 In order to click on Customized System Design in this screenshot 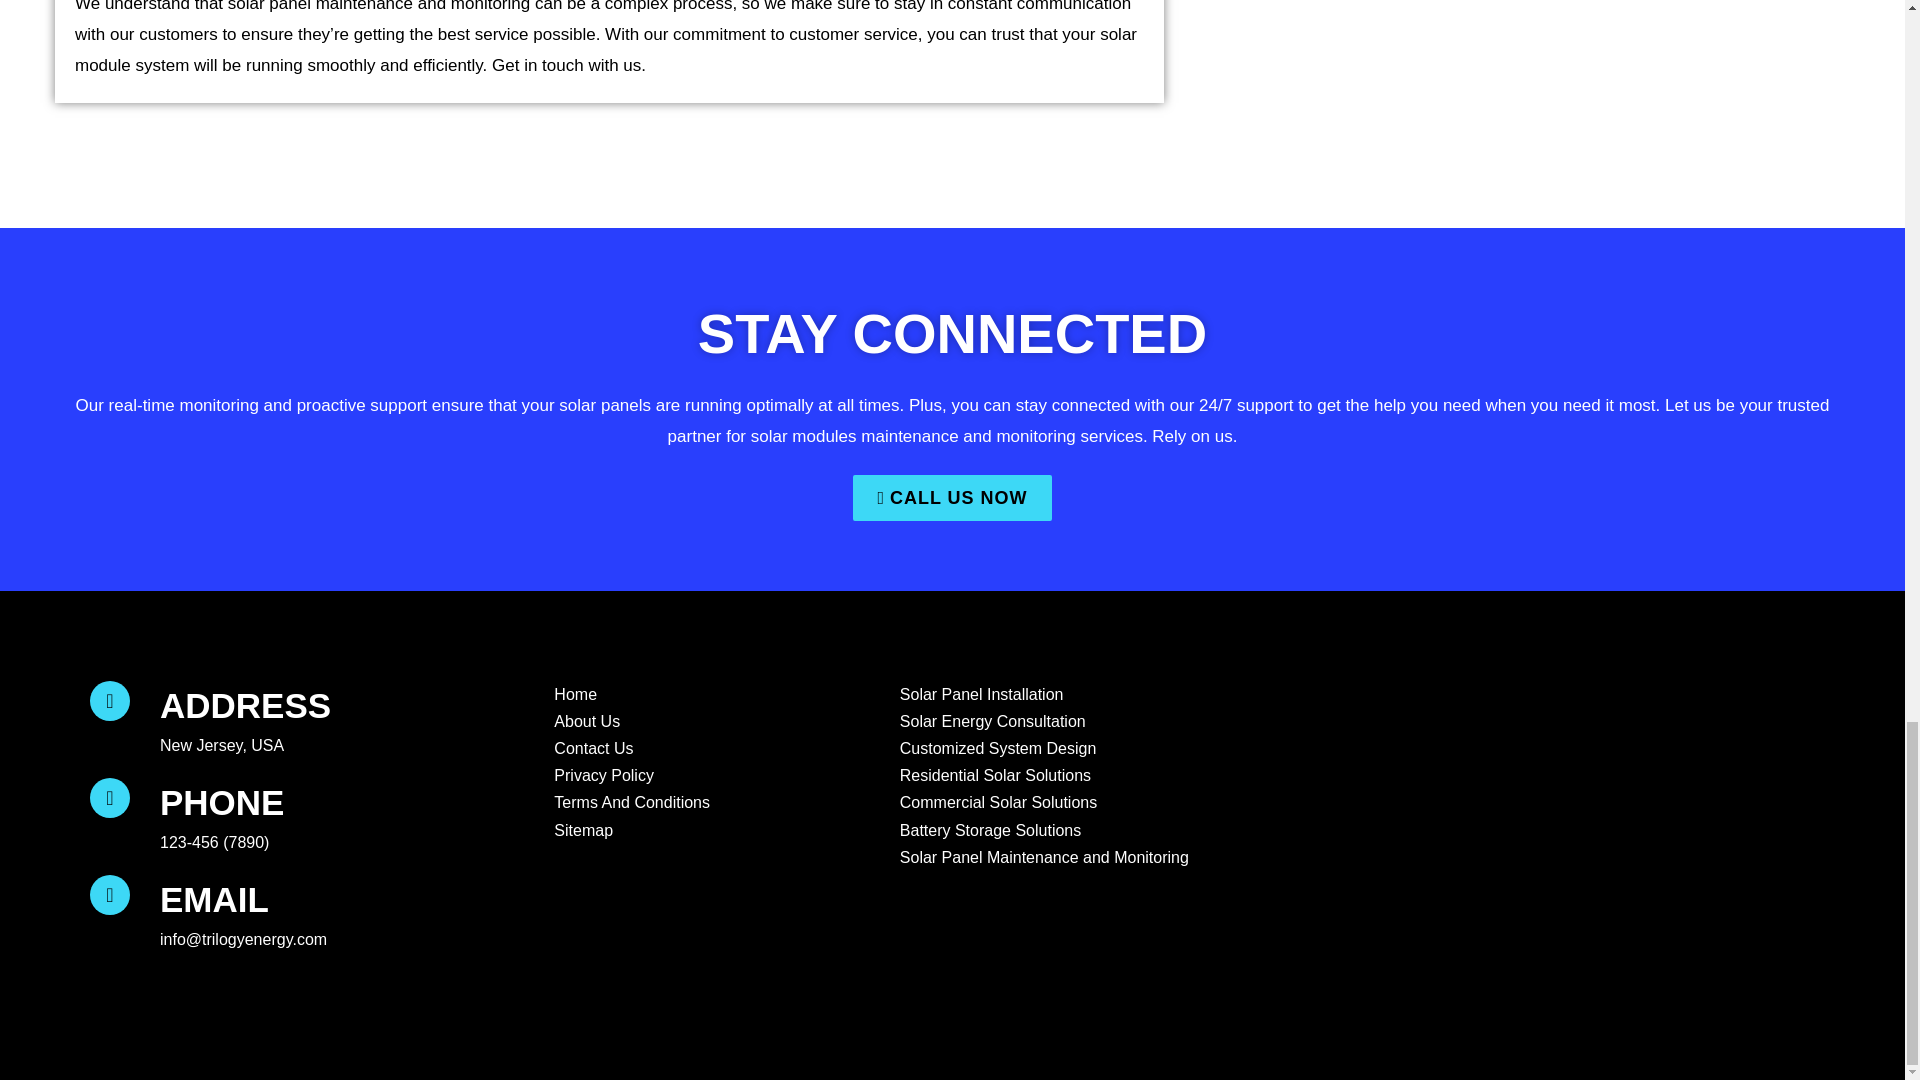, I will do `click(996, 748)`.